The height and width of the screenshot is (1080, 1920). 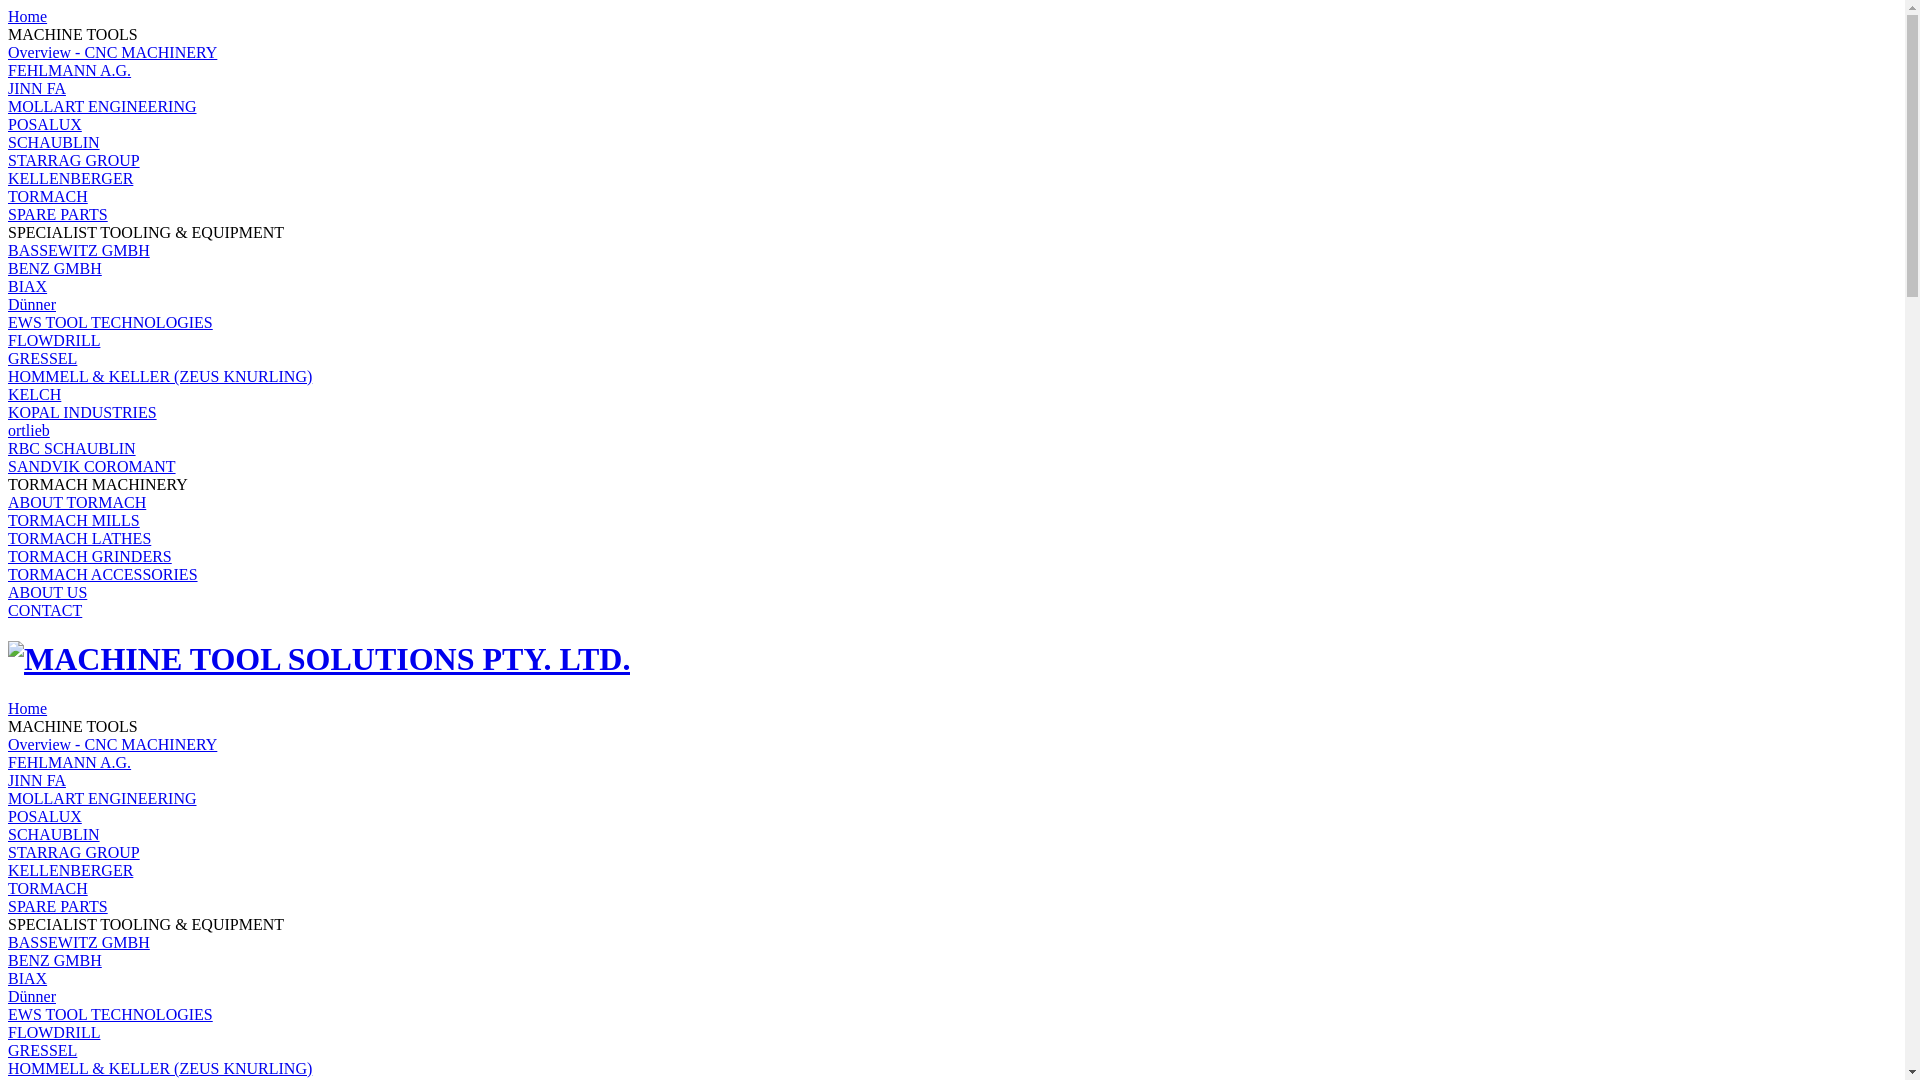 What do you see at coordinates (102, 798) in the screenshot?
I see `MOLLART ENGINEERING` at bounding box center [102, 798].